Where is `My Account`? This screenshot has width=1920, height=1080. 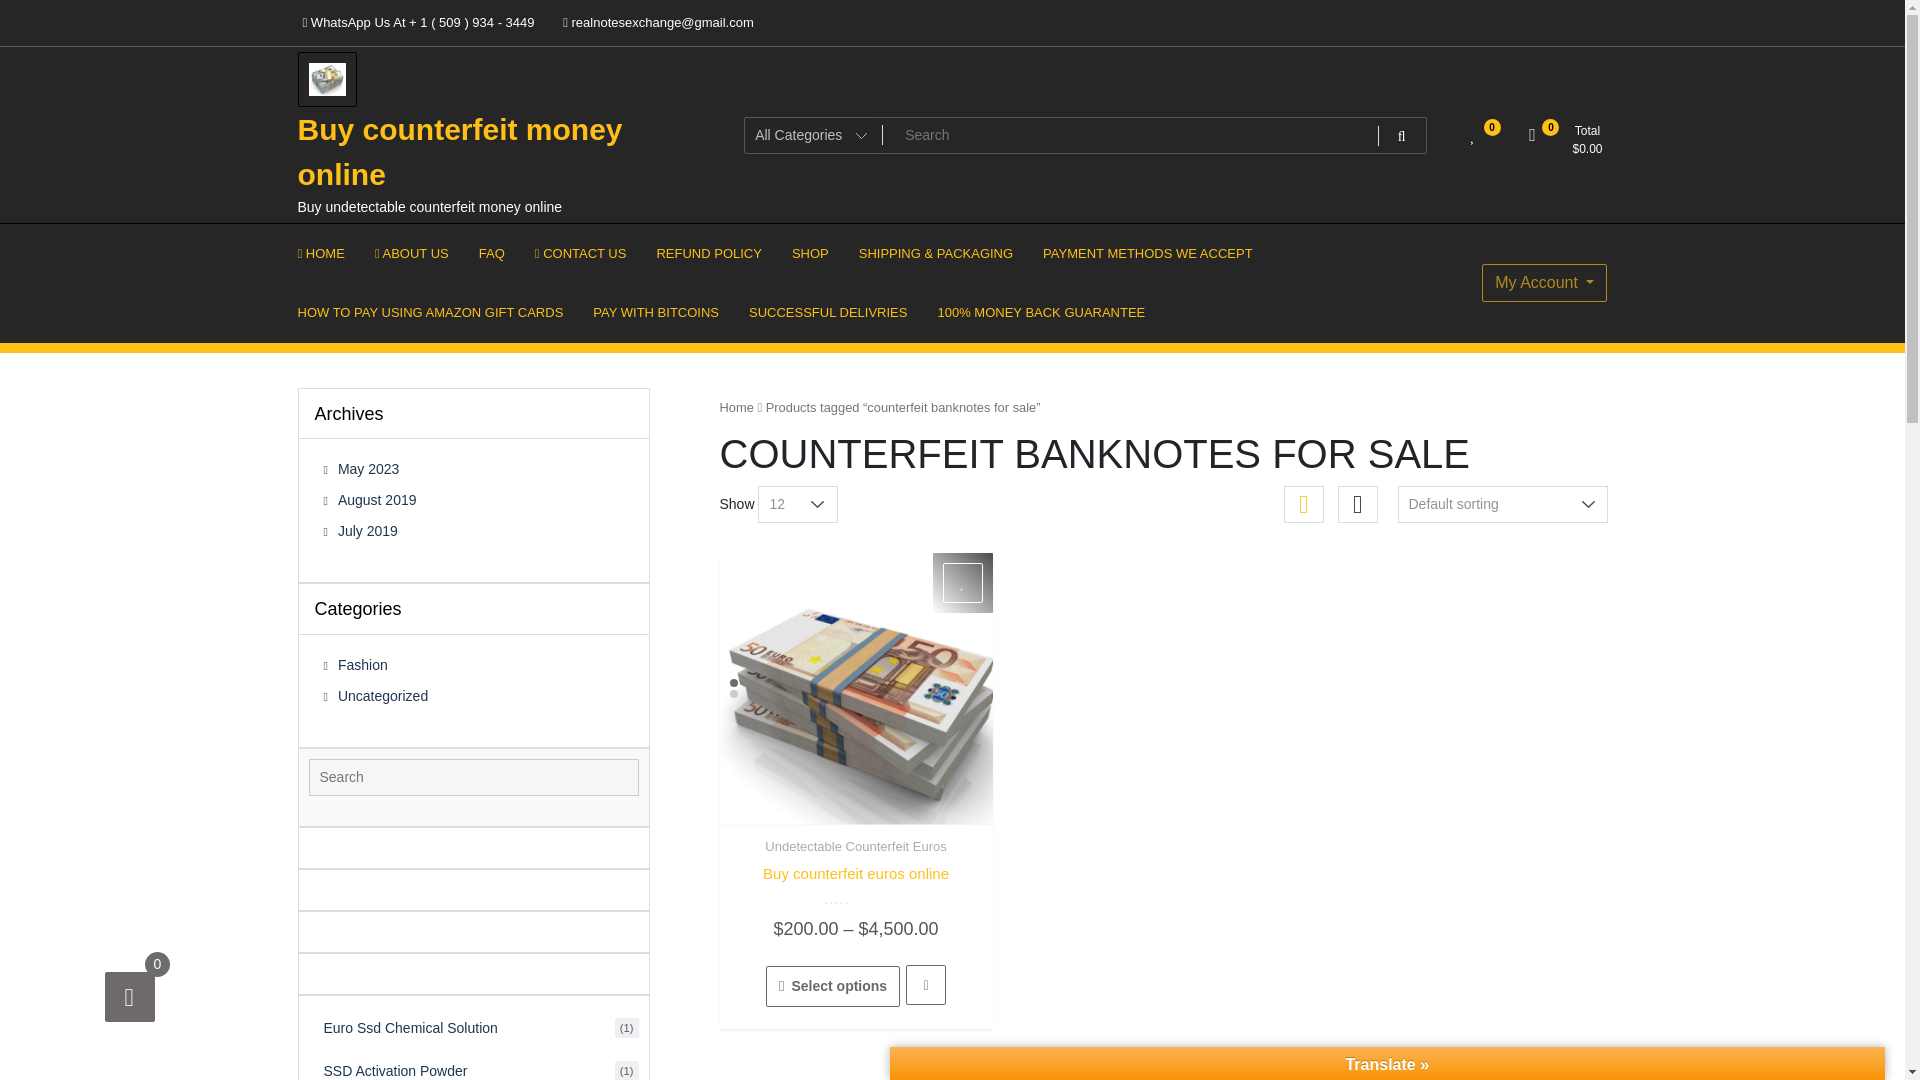 My Account is located at coordinates (1544, 282).